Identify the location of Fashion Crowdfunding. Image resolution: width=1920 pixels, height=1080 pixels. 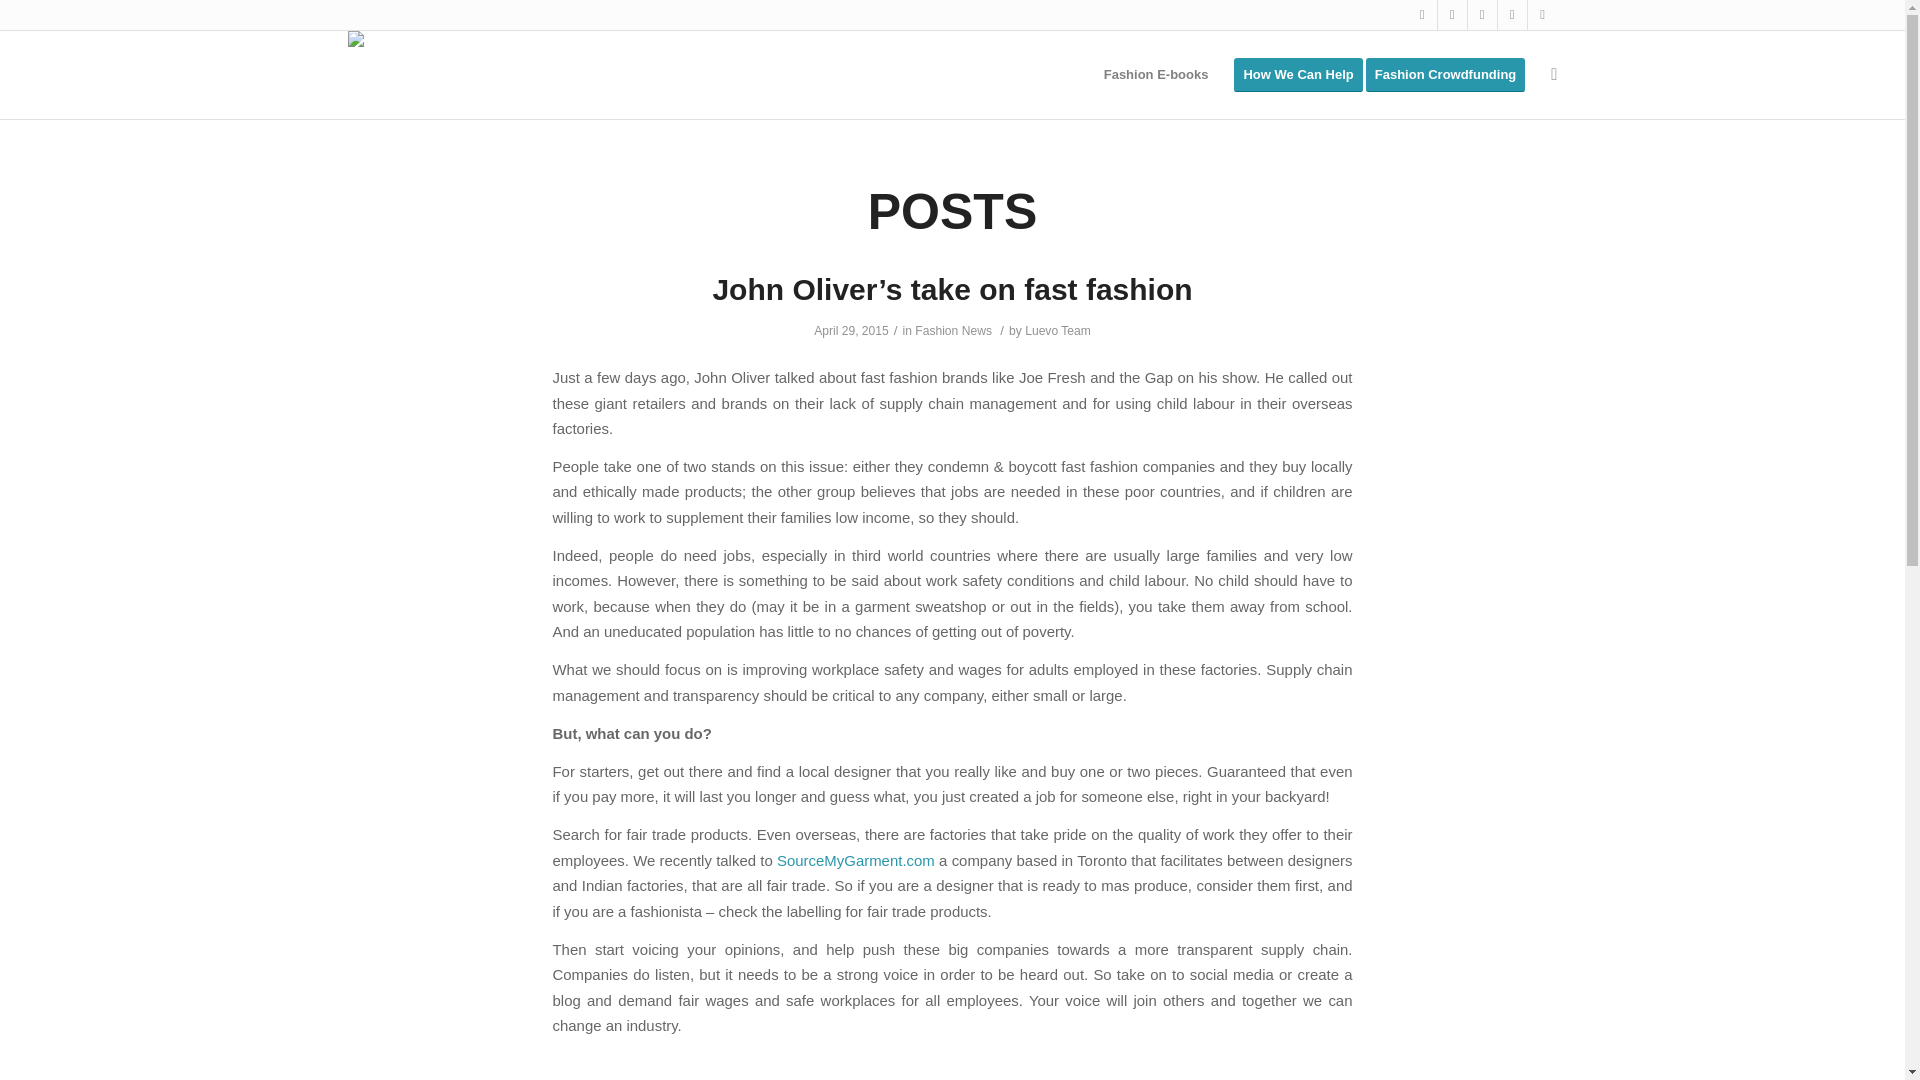
(1452, 74).